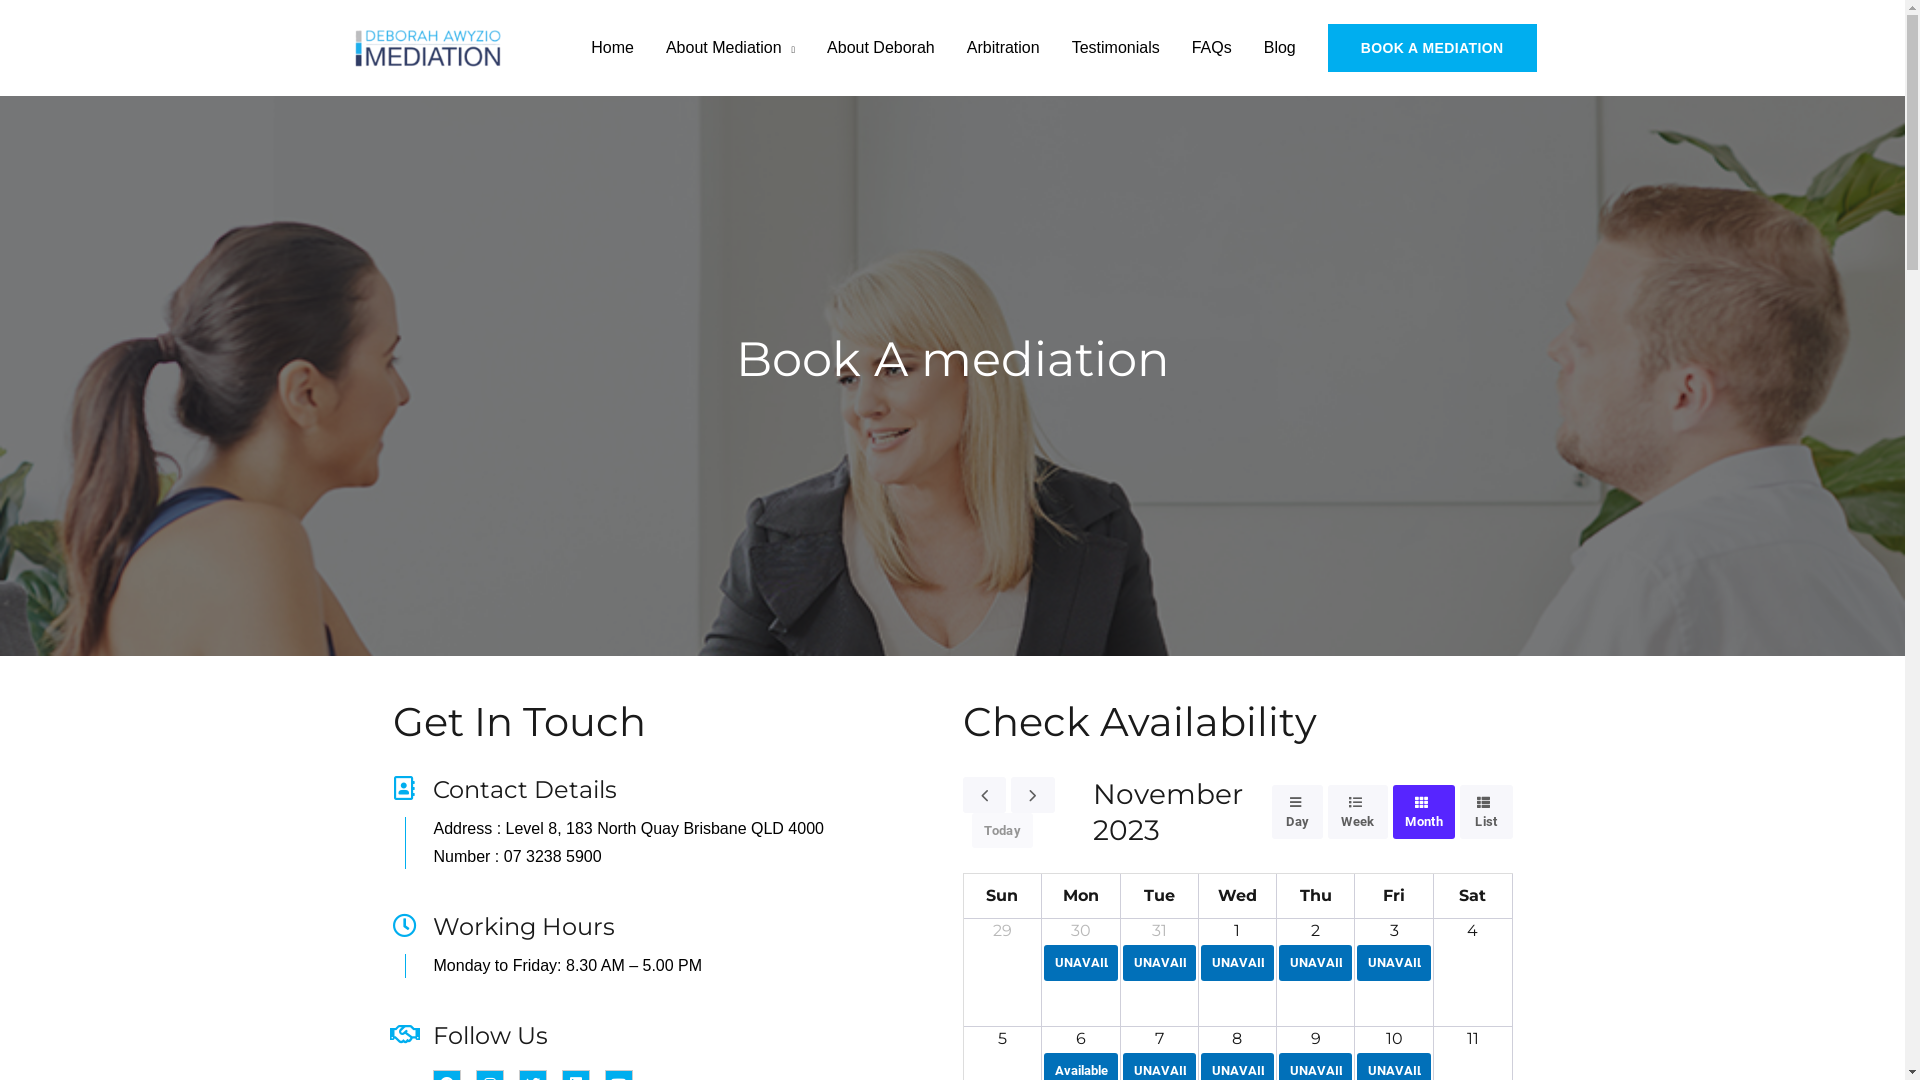 This screenshot has width=1920, height=1080. Describe the element at coordinates (1486, 812) in the screenshot. I see `List` at that location.